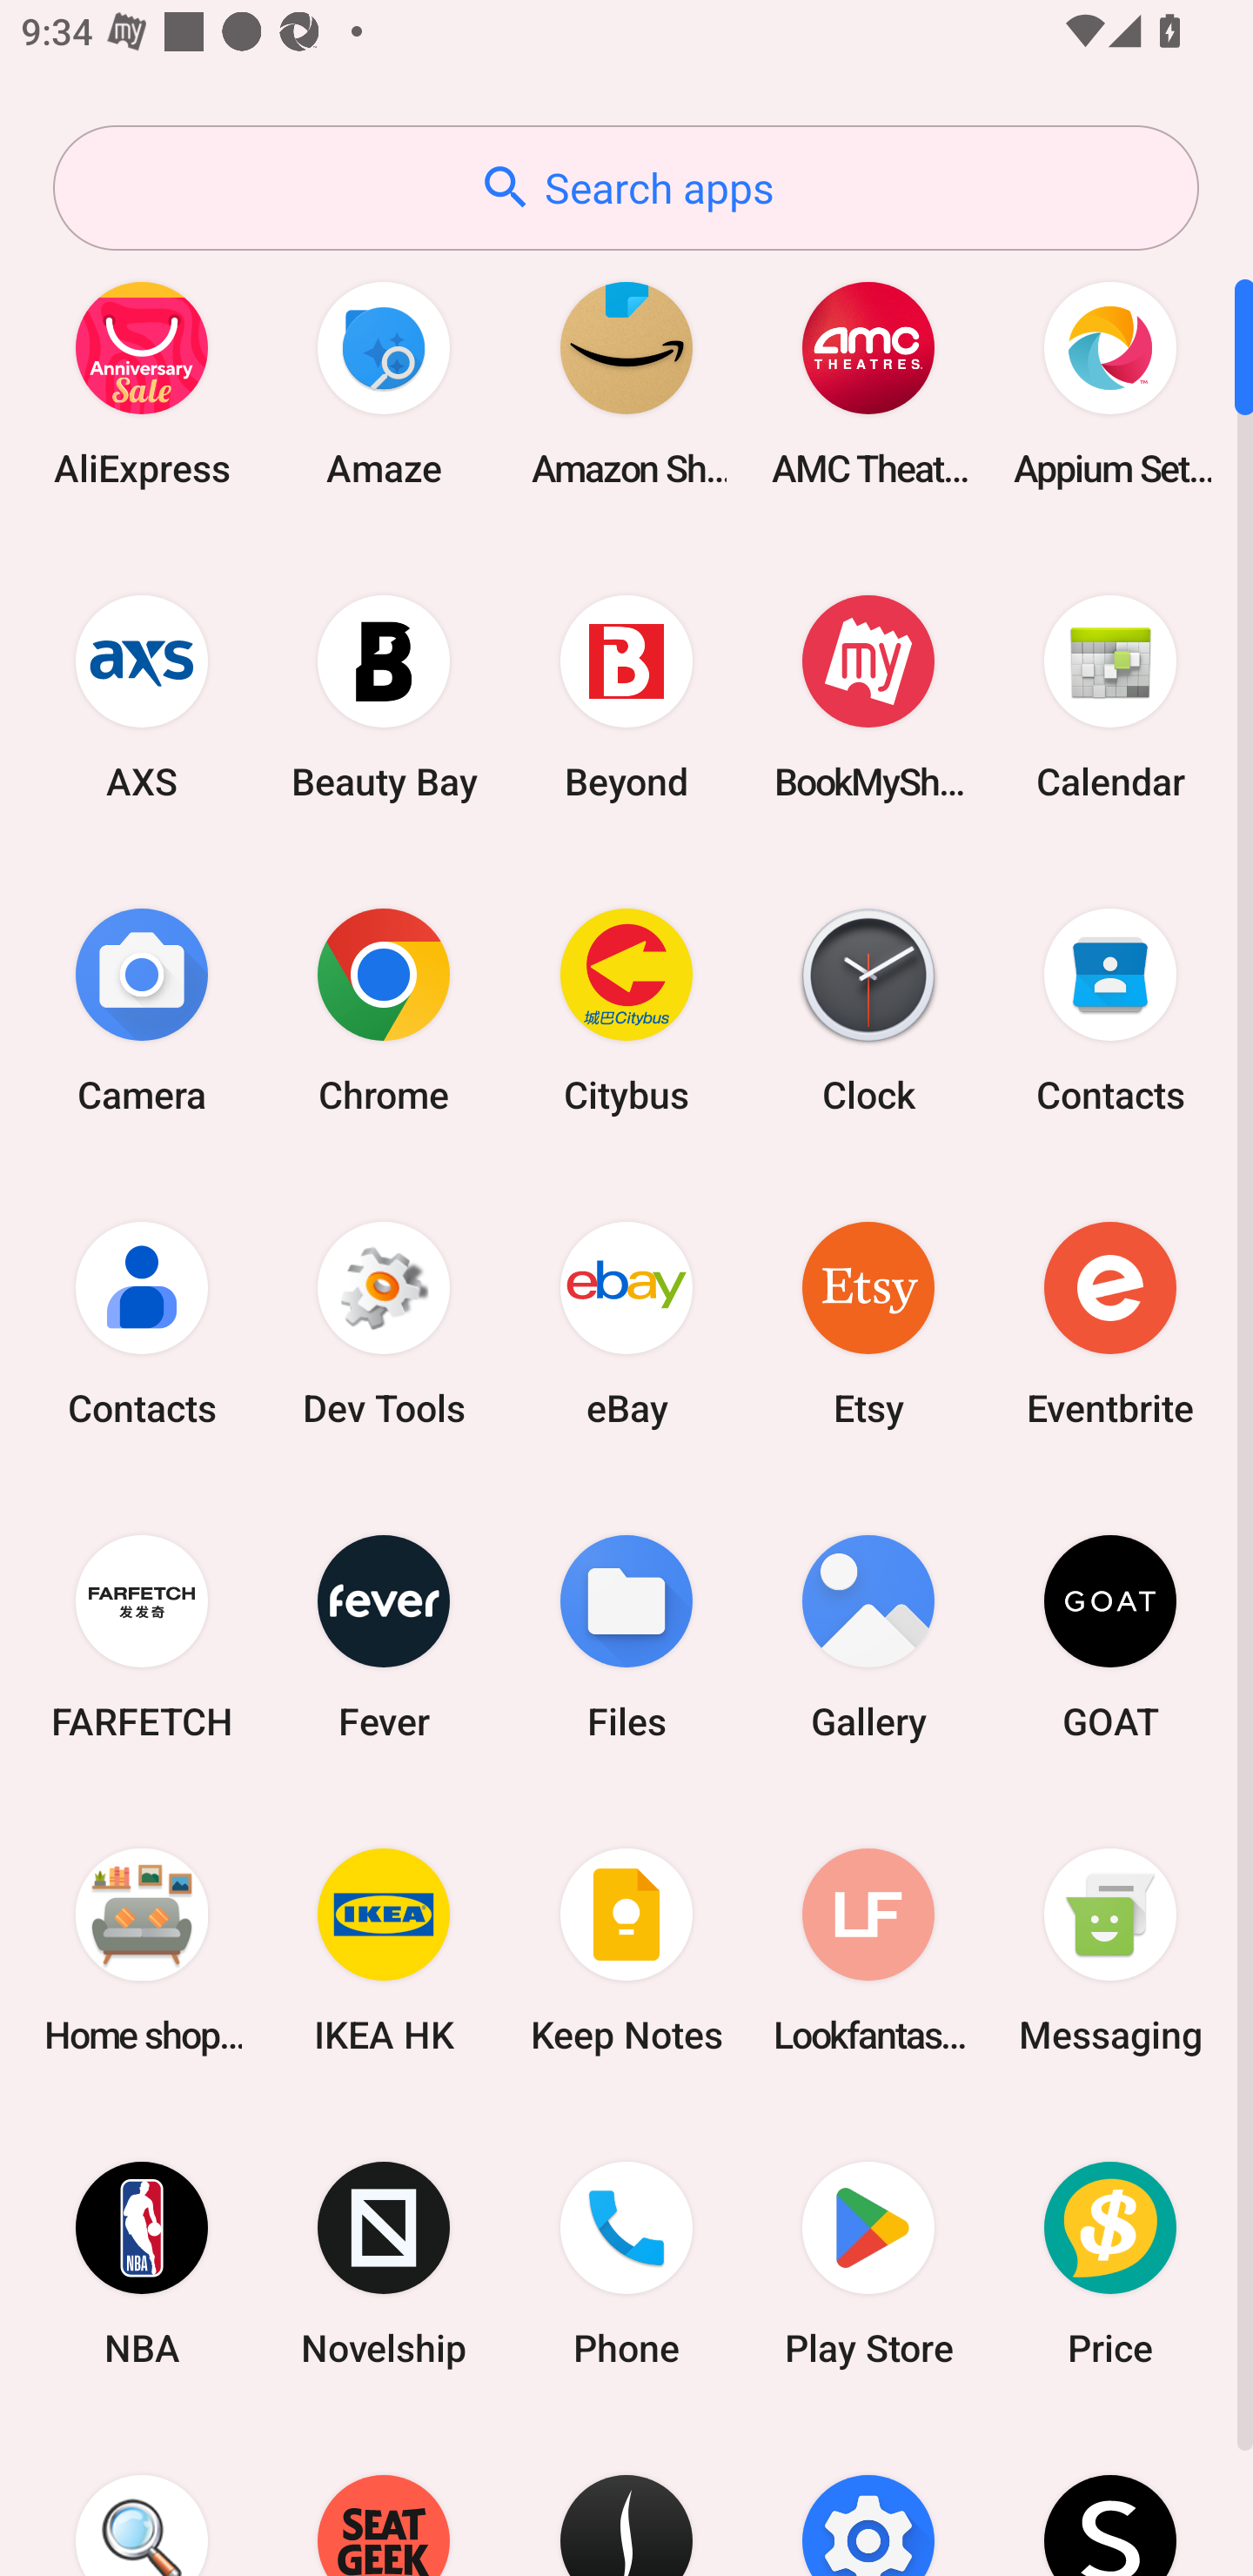 This screenshot has width=1253, height=2576. Describe the element at coordinates (1110, 1010) in the screenshot. I see `Contacts` at that location.